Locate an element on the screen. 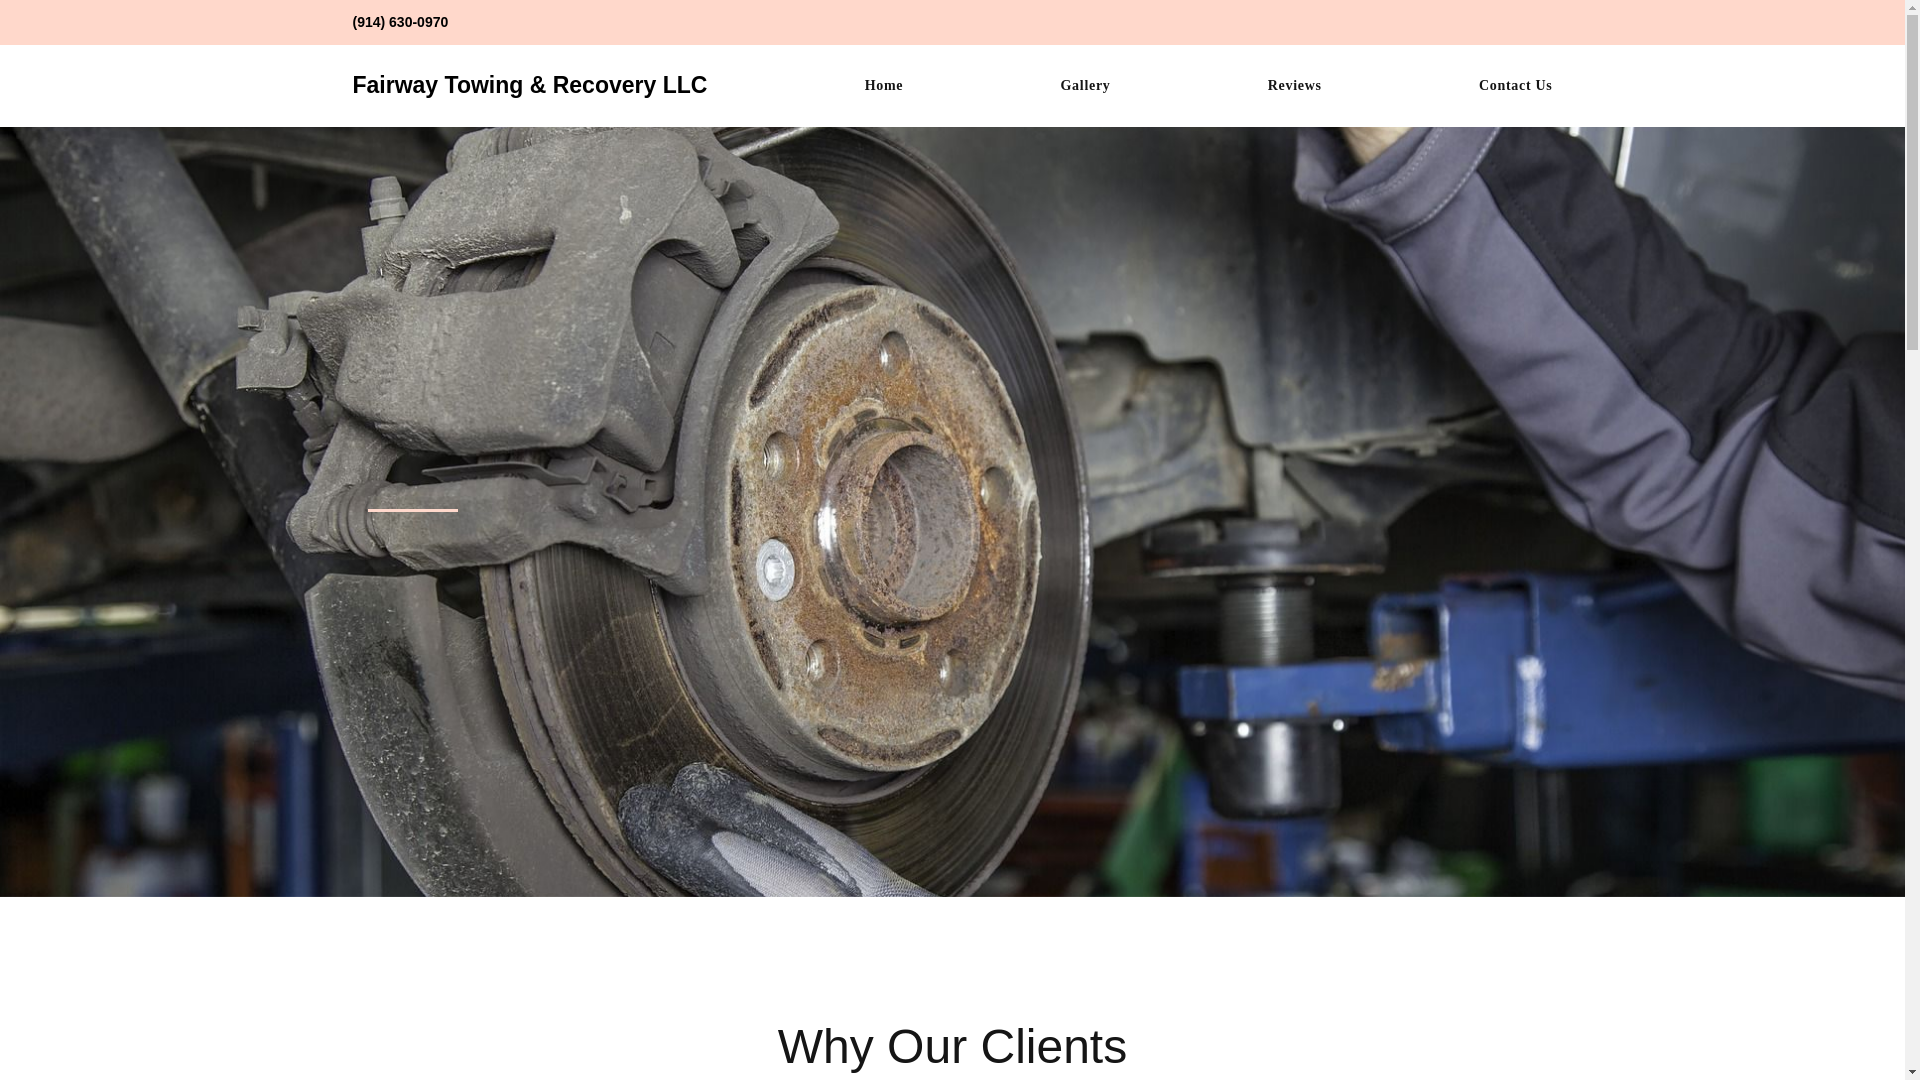  Gallery is located at coordinates (1086, 86).